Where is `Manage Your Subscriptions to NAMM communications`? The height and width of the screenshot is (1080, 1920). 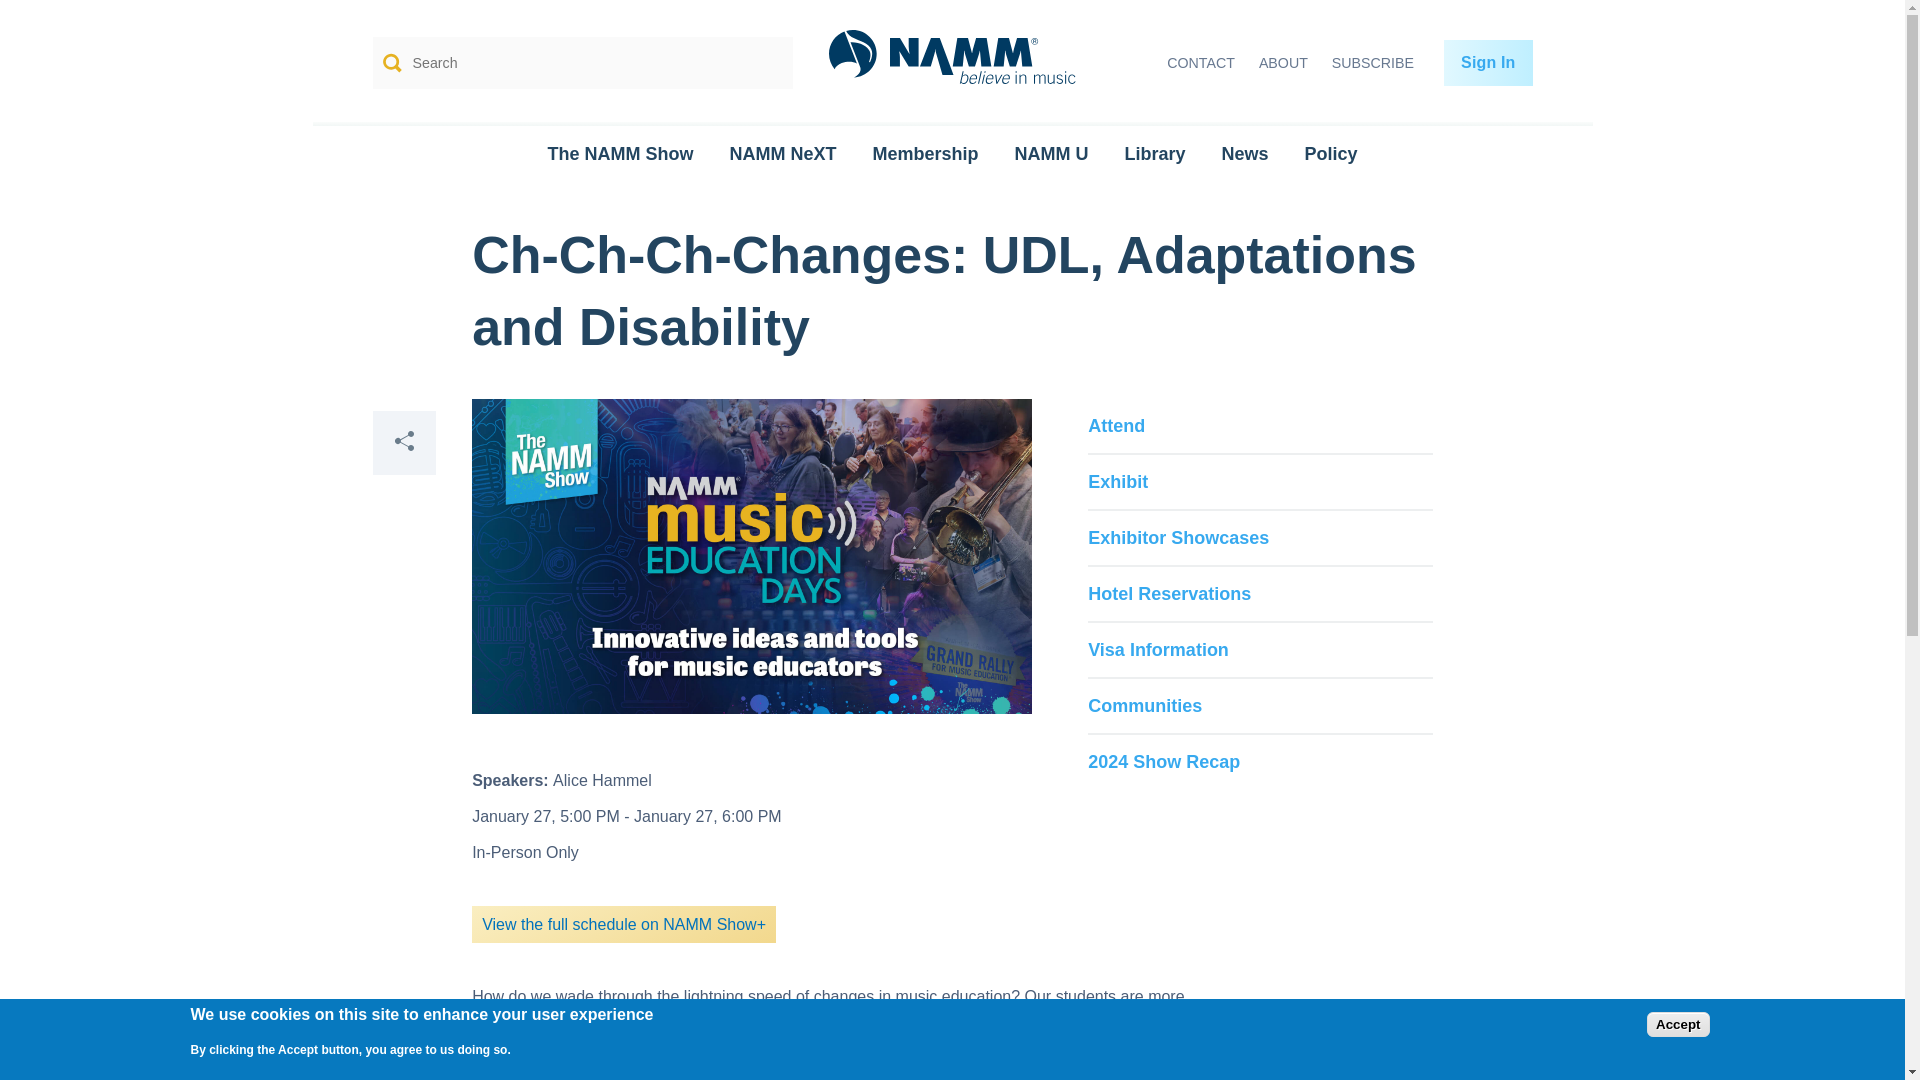 Manage Your Subscriptions to NAMM communications is located at coordinates (1373, 63).